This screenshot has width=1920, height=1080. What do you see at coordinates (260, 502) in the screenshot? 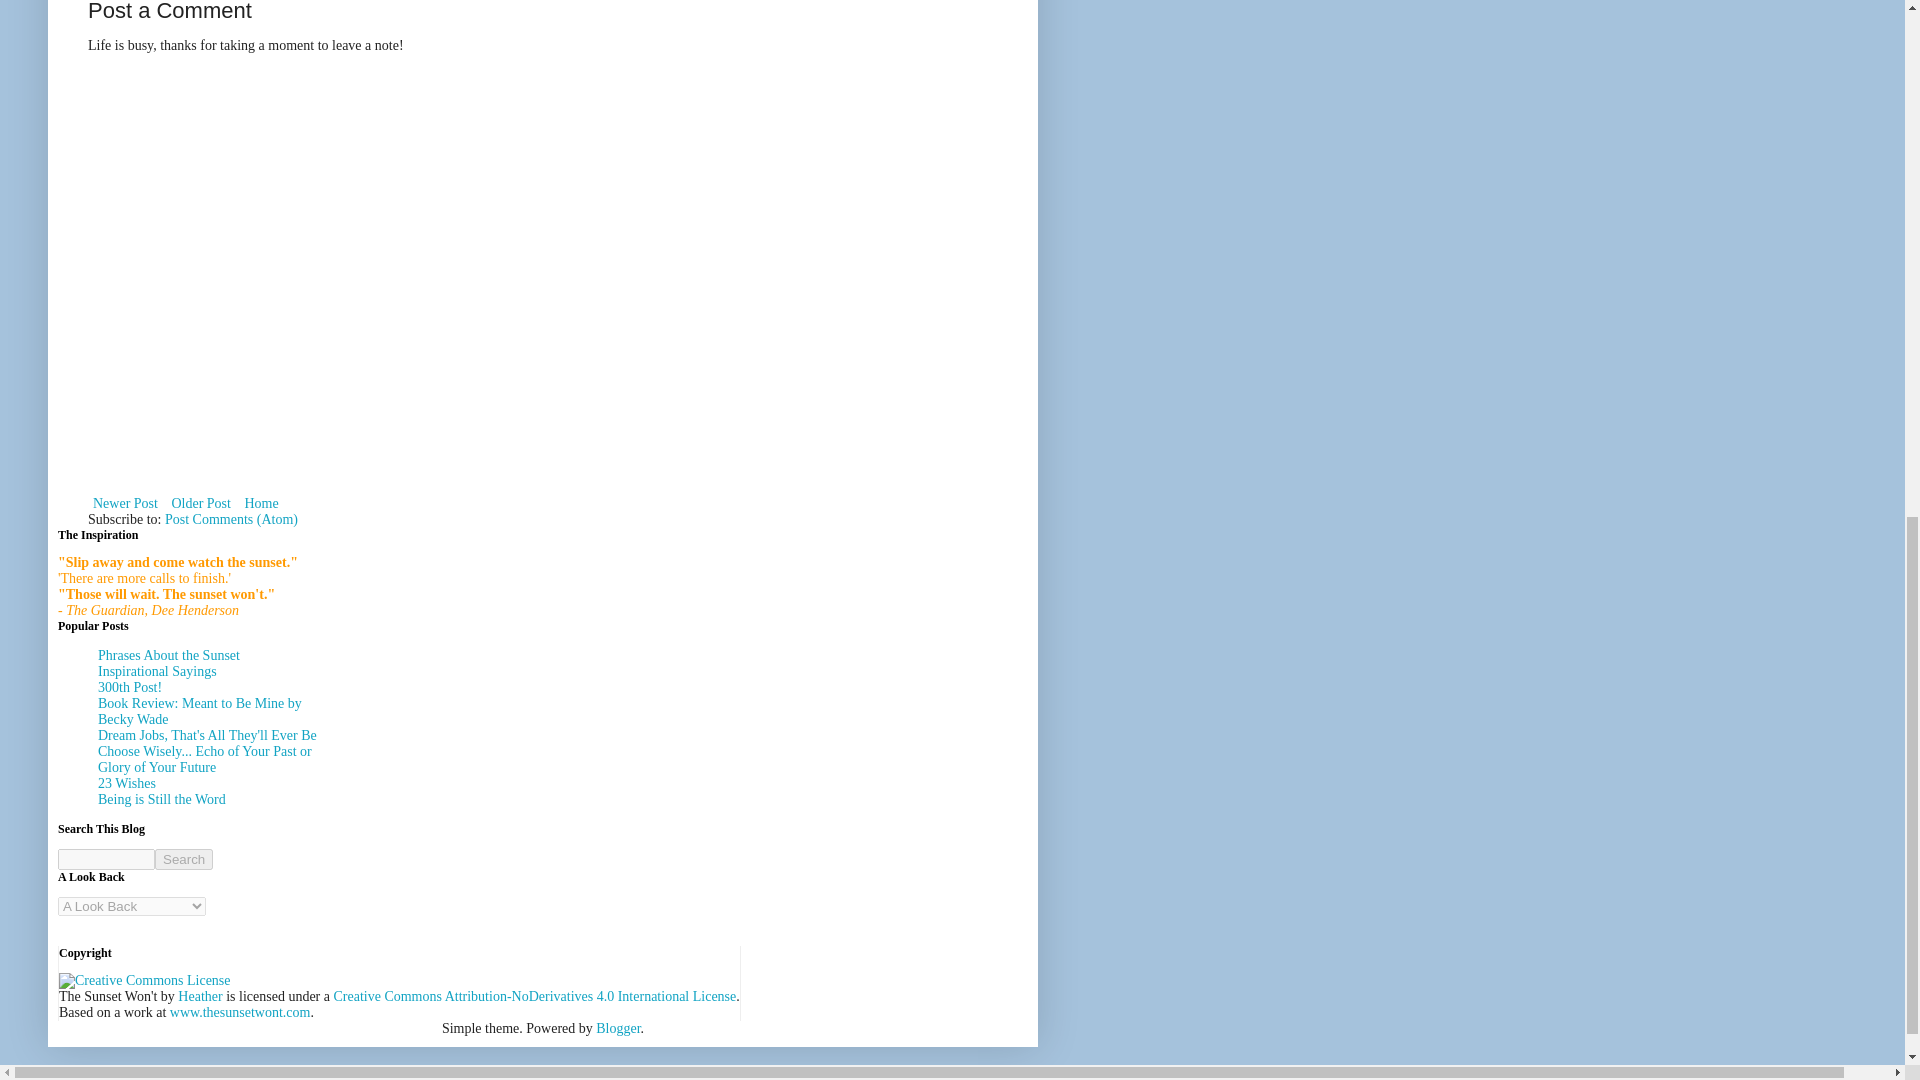
I see `Home` at bounding box center [260, 502].